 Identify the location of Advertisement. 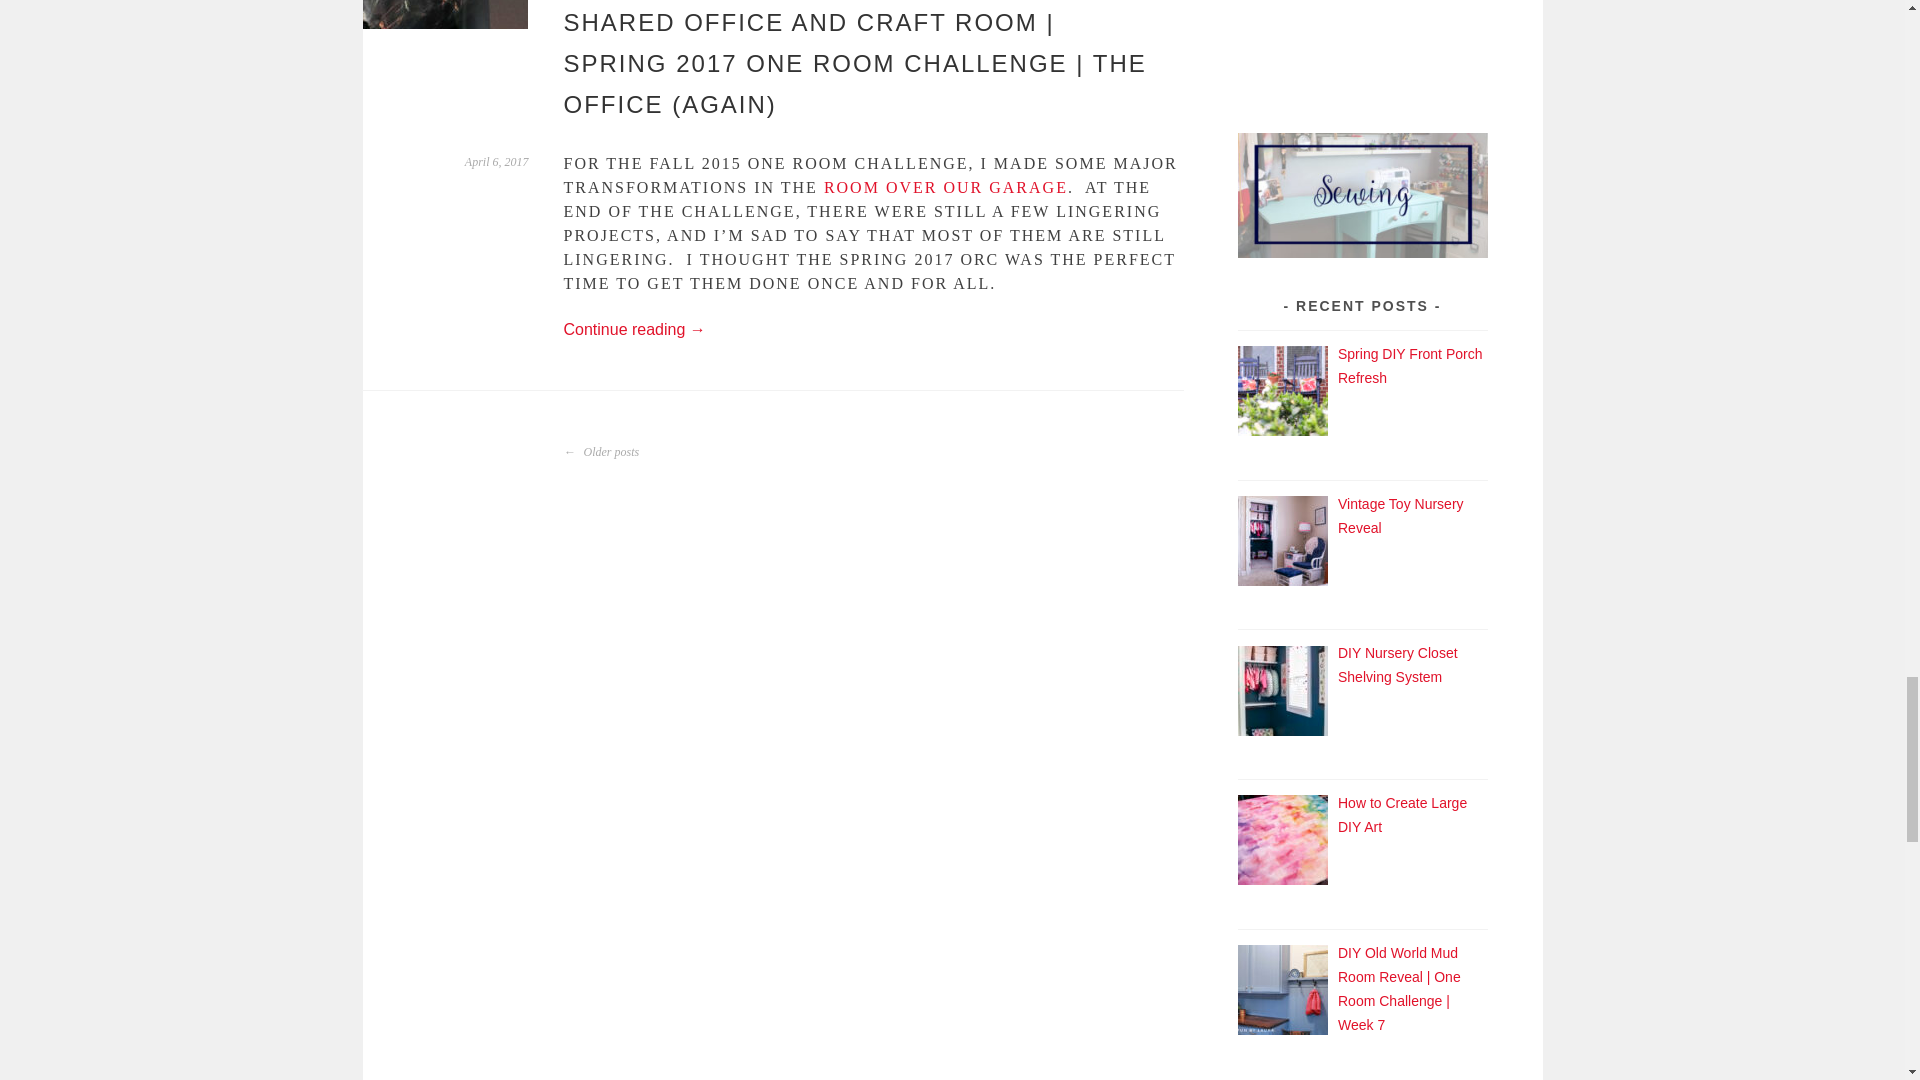
(1363, 48).